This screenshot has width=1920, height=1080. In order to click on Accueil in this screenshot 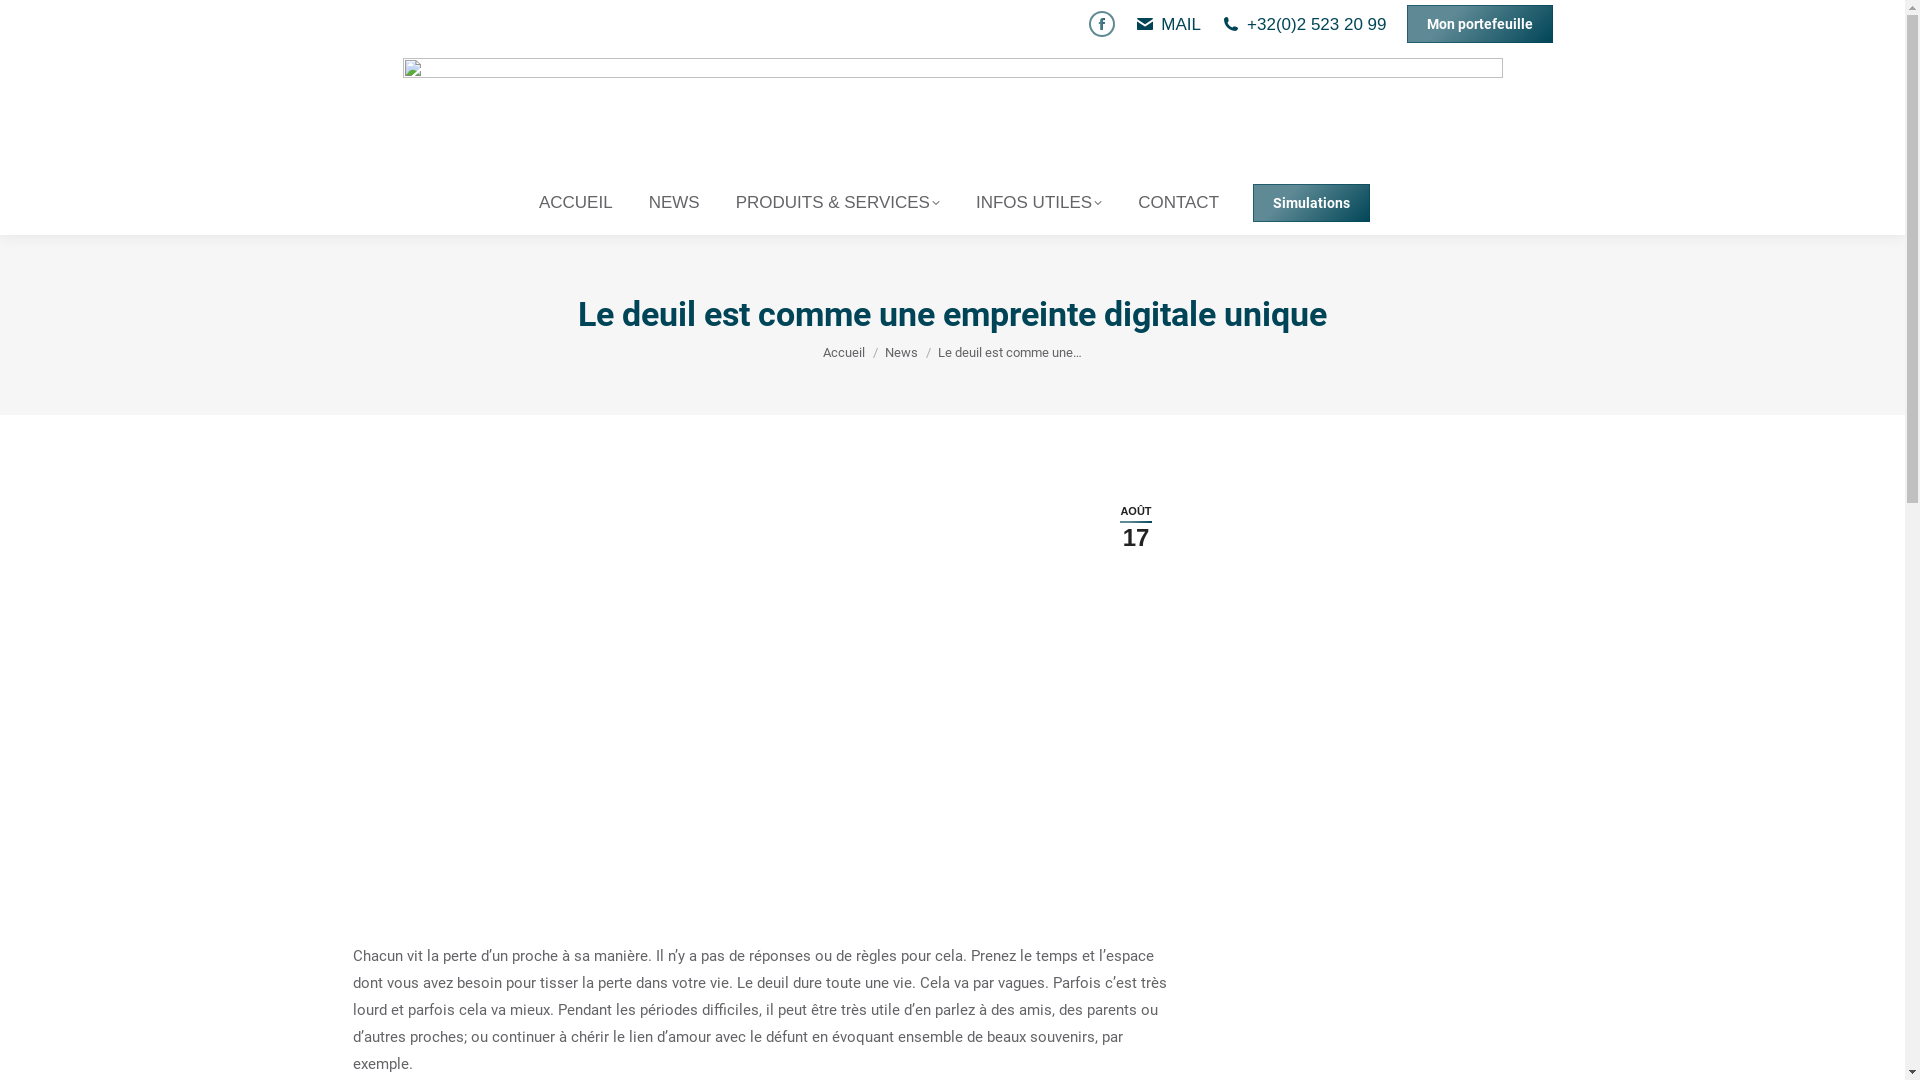, I will do `click(844, 352)`.